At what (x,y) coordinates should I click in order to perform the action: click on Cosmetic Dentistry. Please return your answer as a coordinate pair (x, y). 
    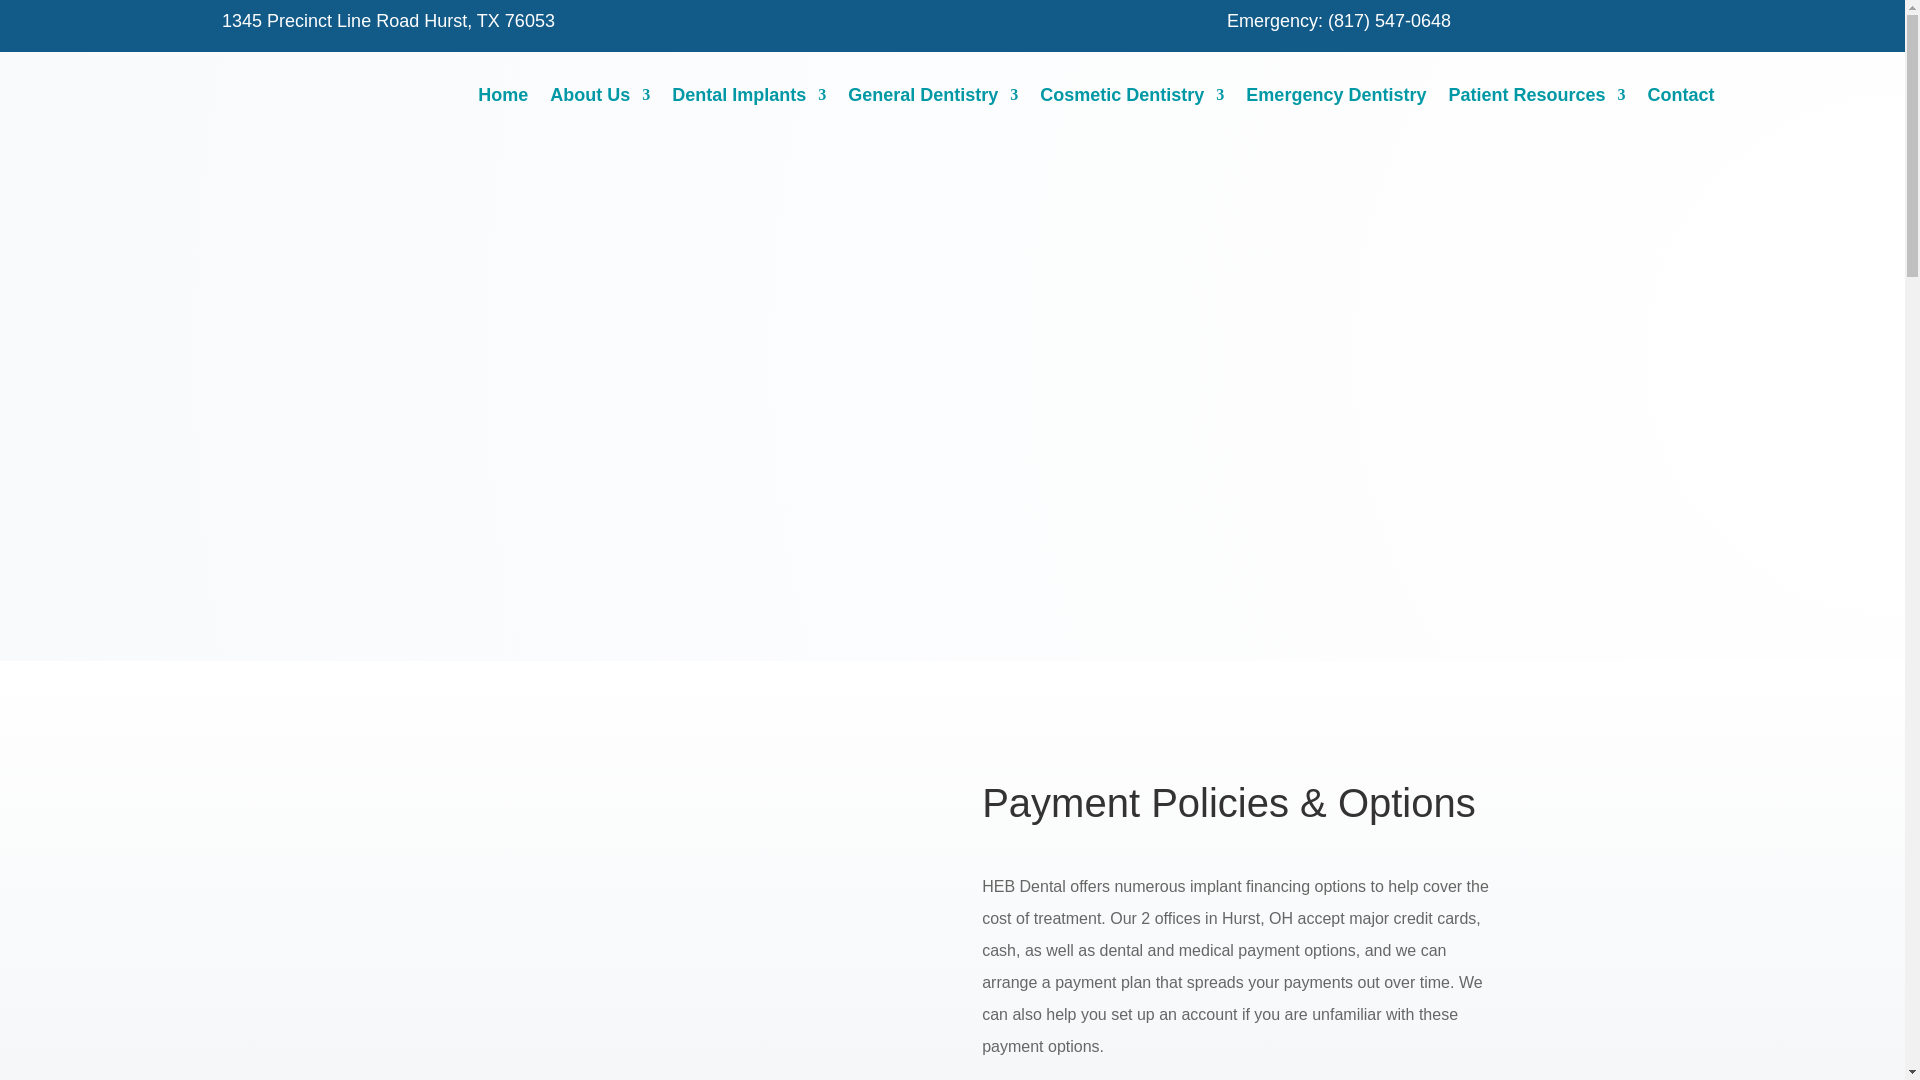
    Looking at the image, I should click on (1132, 94).